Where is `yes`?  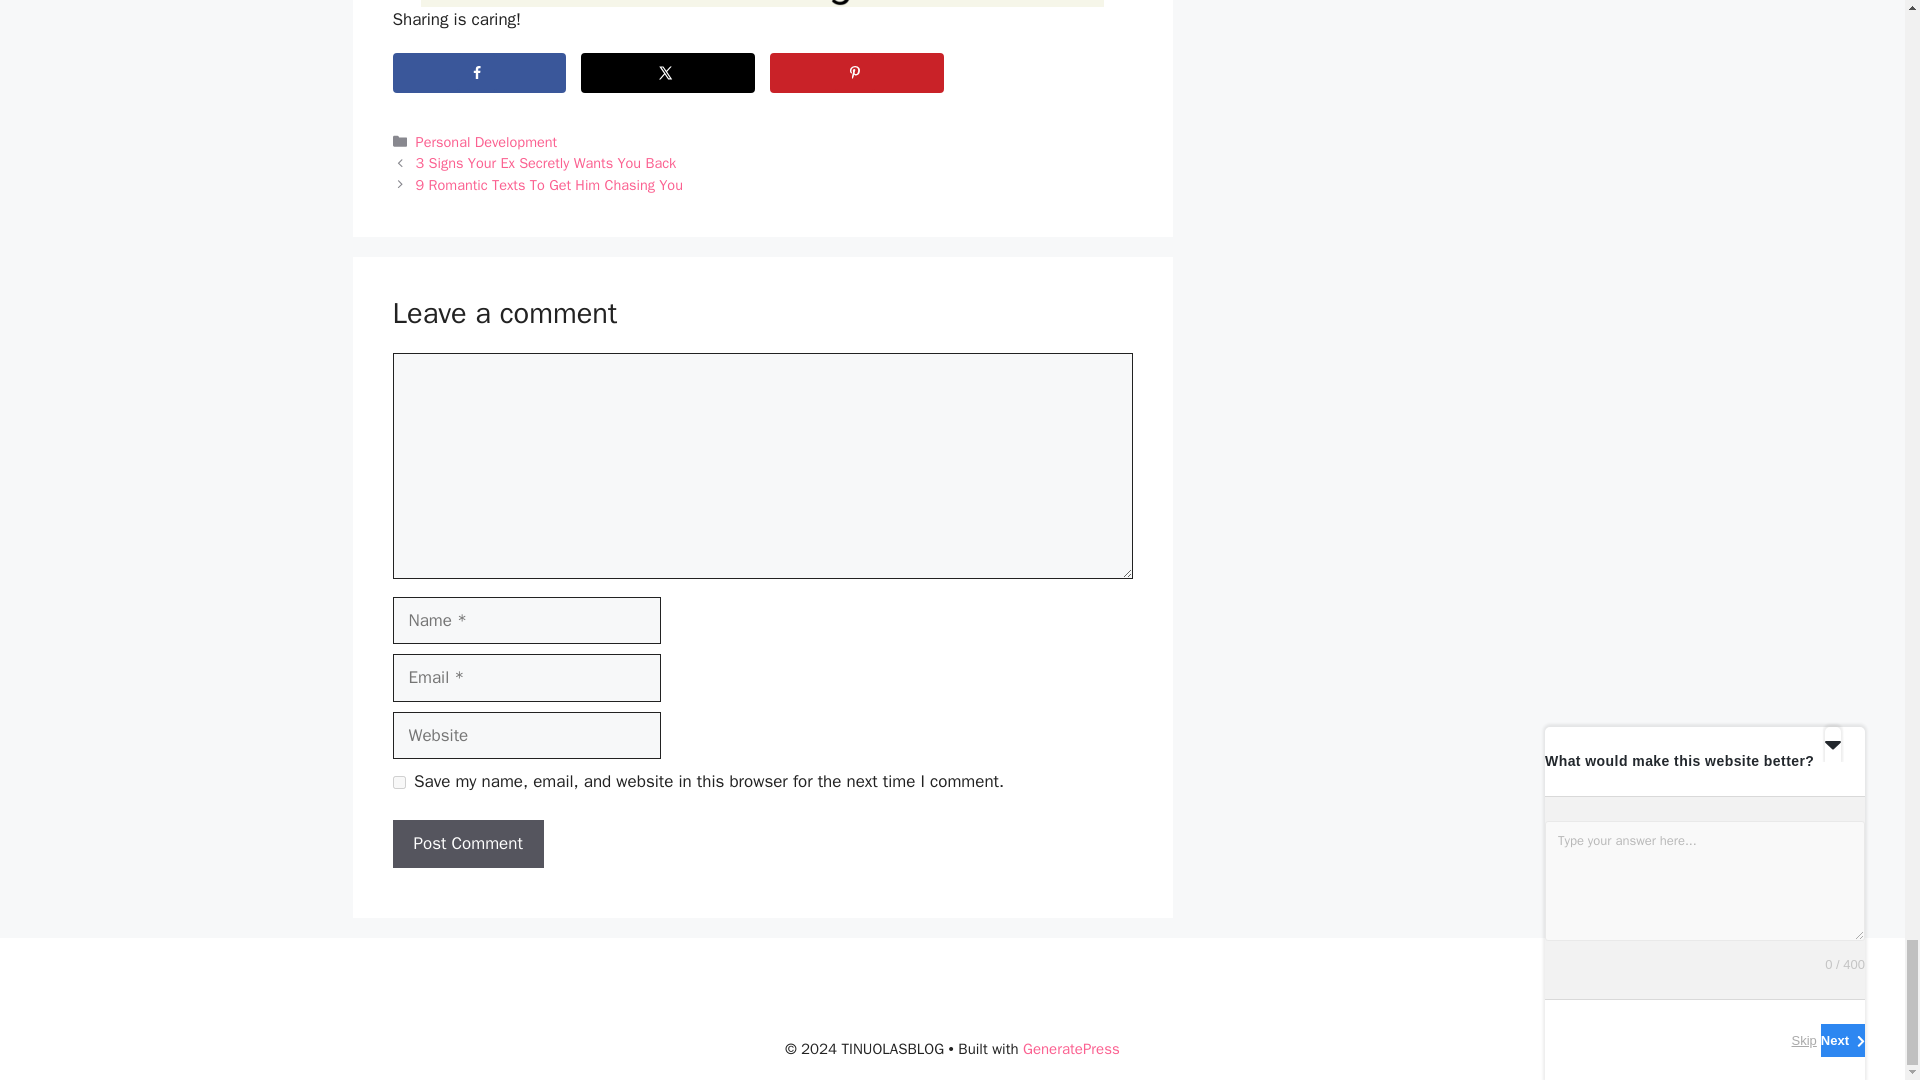
yes is located at coordinates (398, 782).